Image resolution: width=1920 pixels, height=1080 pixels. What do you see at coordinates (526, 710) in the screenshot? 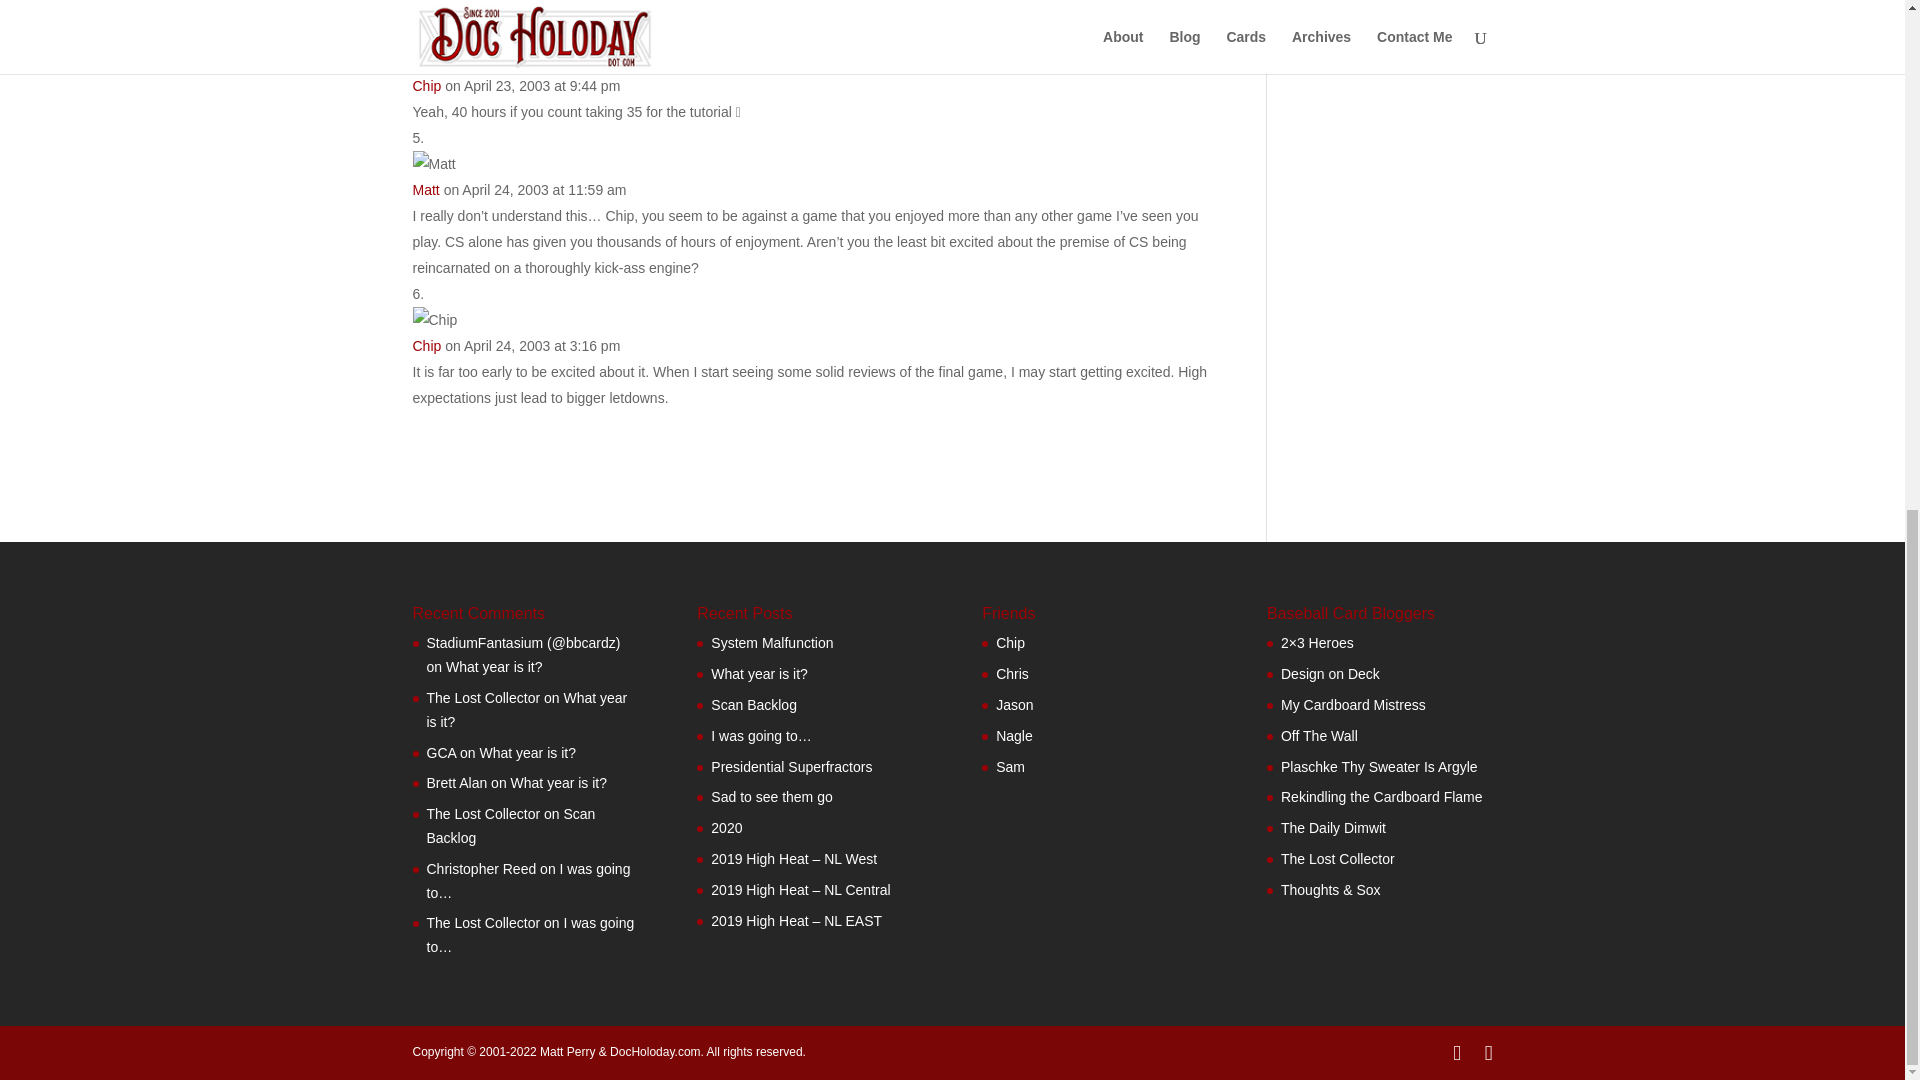
I see `What year is it?` at bounding box center [526, 710].